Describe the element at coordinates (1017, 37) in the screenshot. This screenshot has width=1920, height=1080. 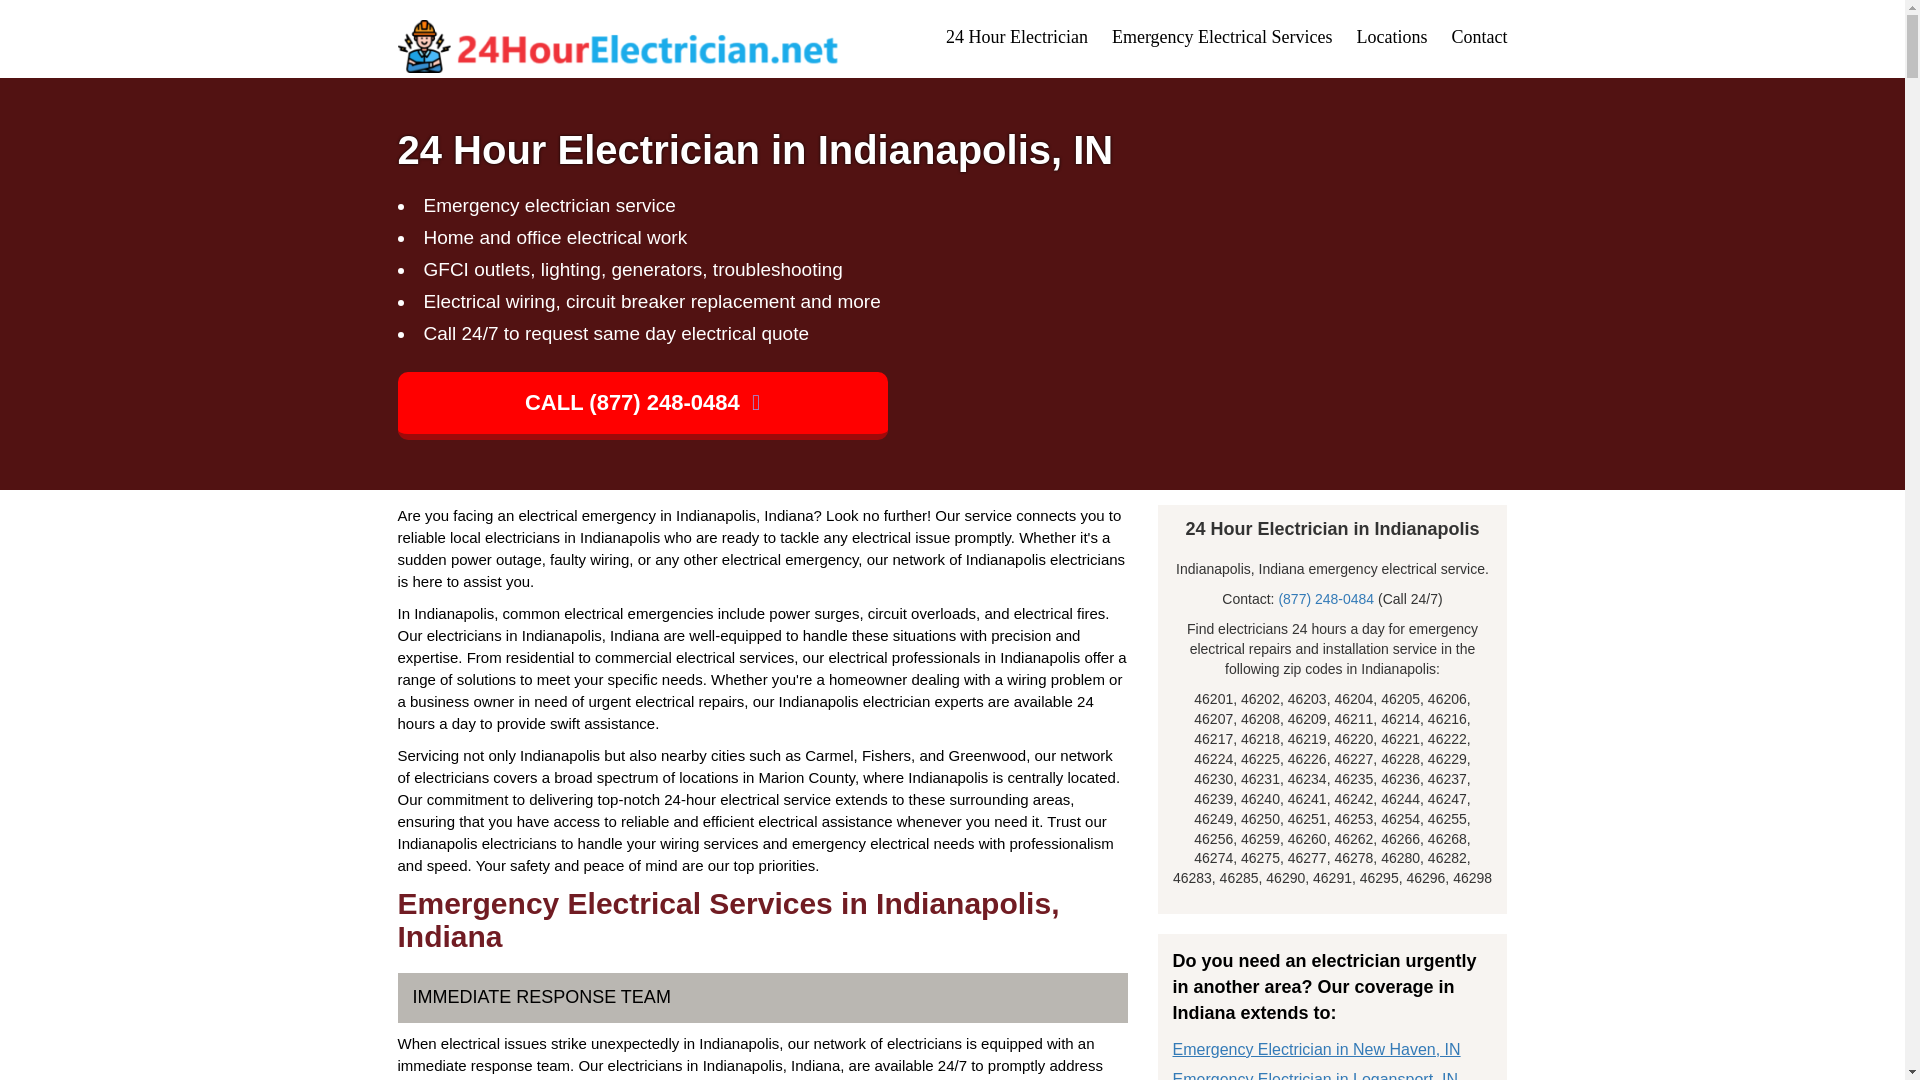
I see `24 Hour Electrician Near Me` at that location.